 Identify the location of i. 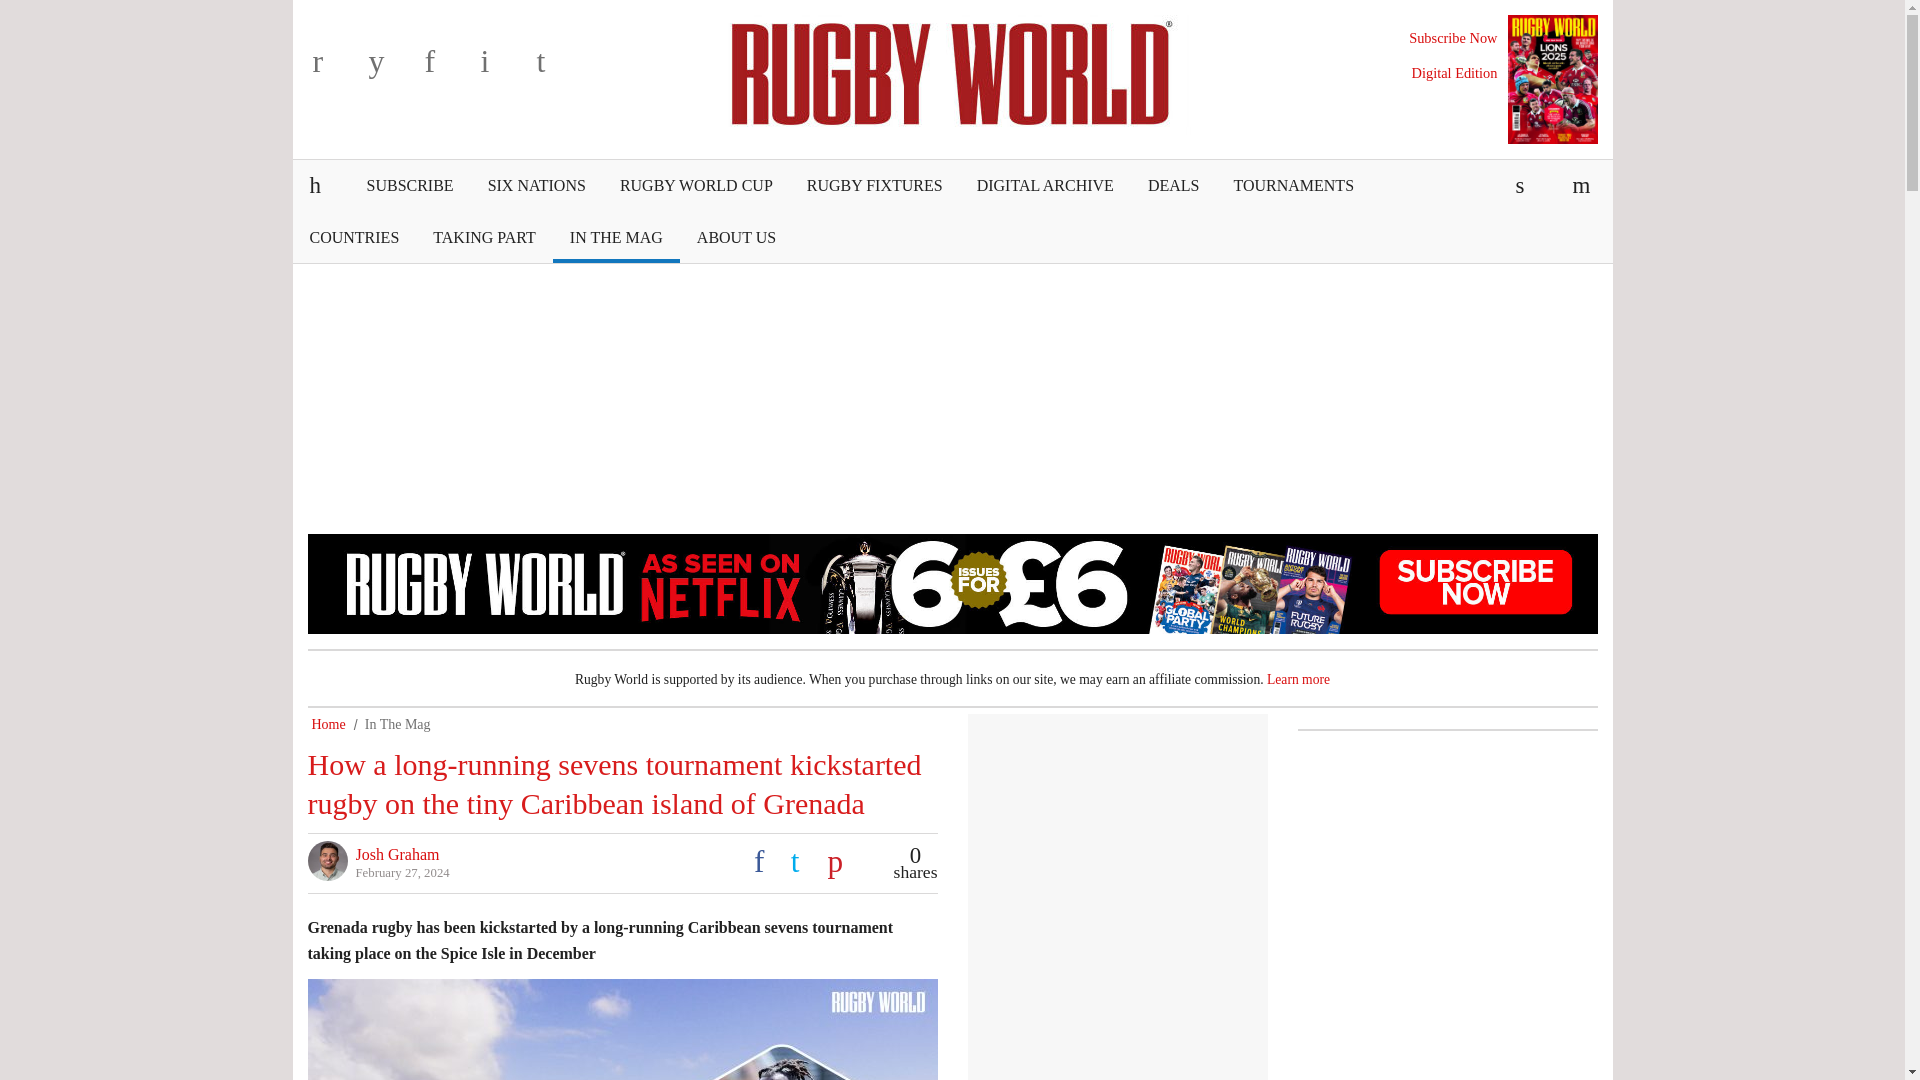
(504, 68).